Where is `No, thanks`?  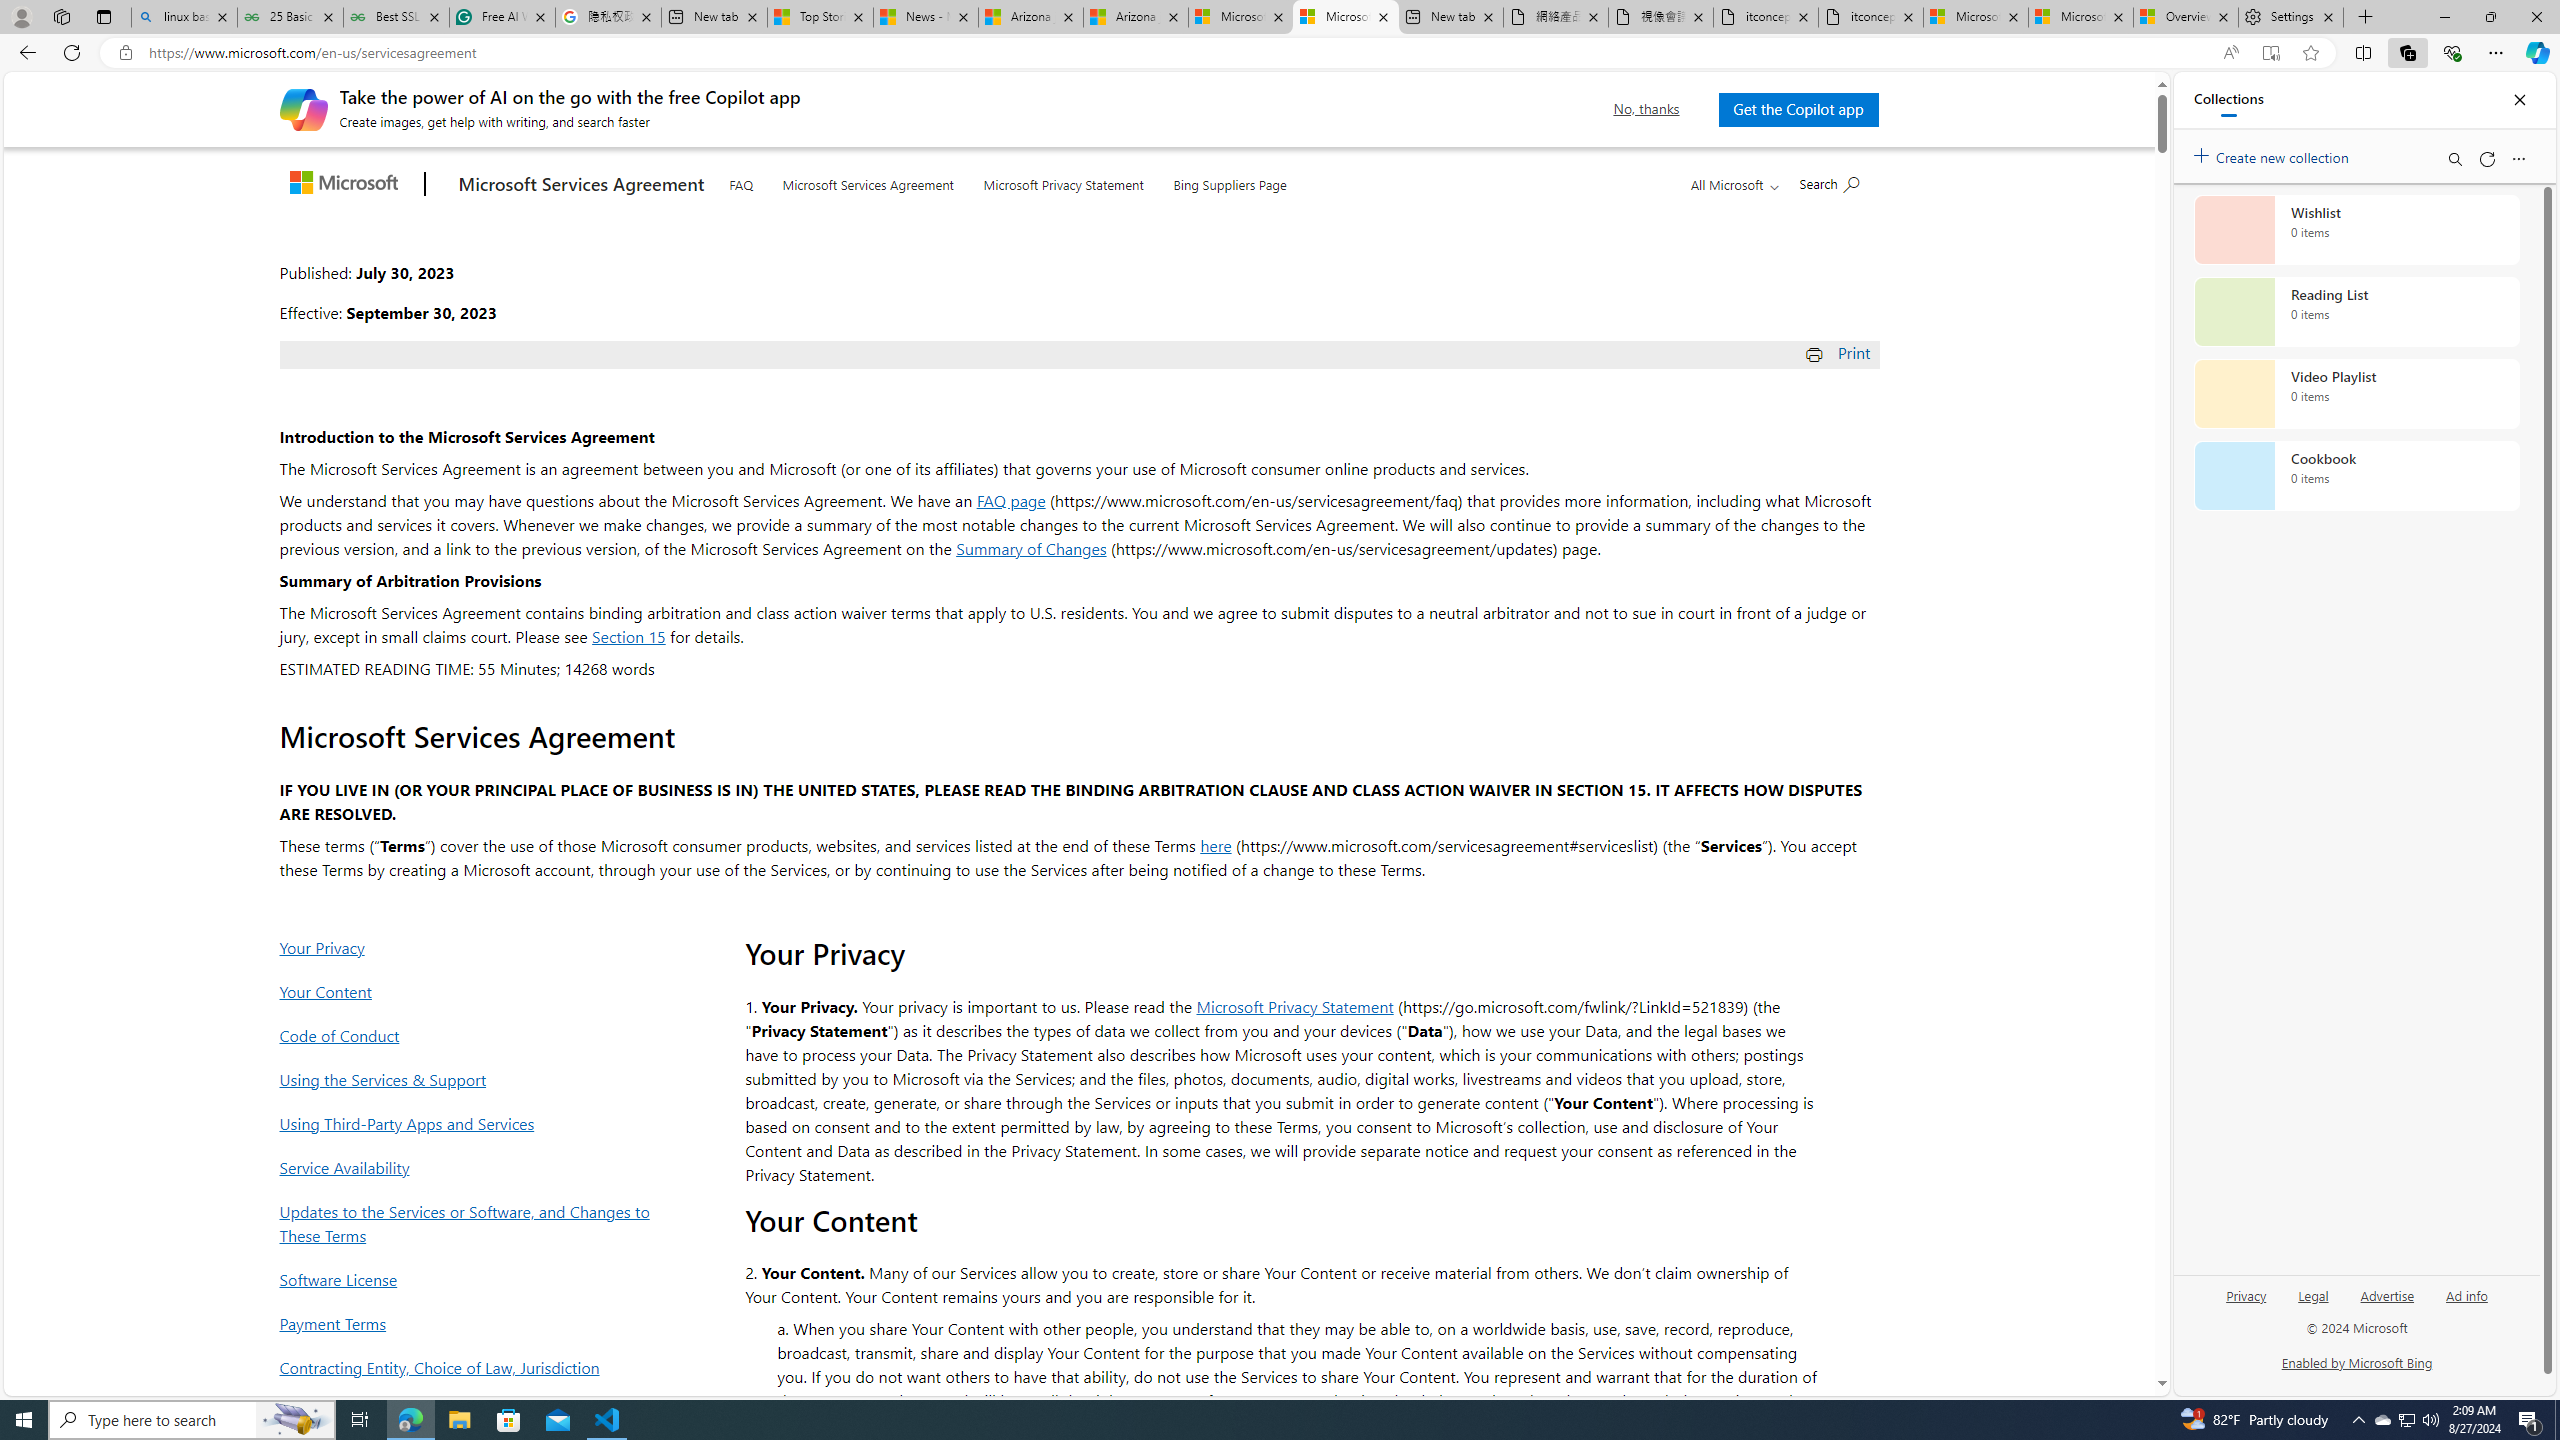 No, thanks is located at coordinates (1647, 109).